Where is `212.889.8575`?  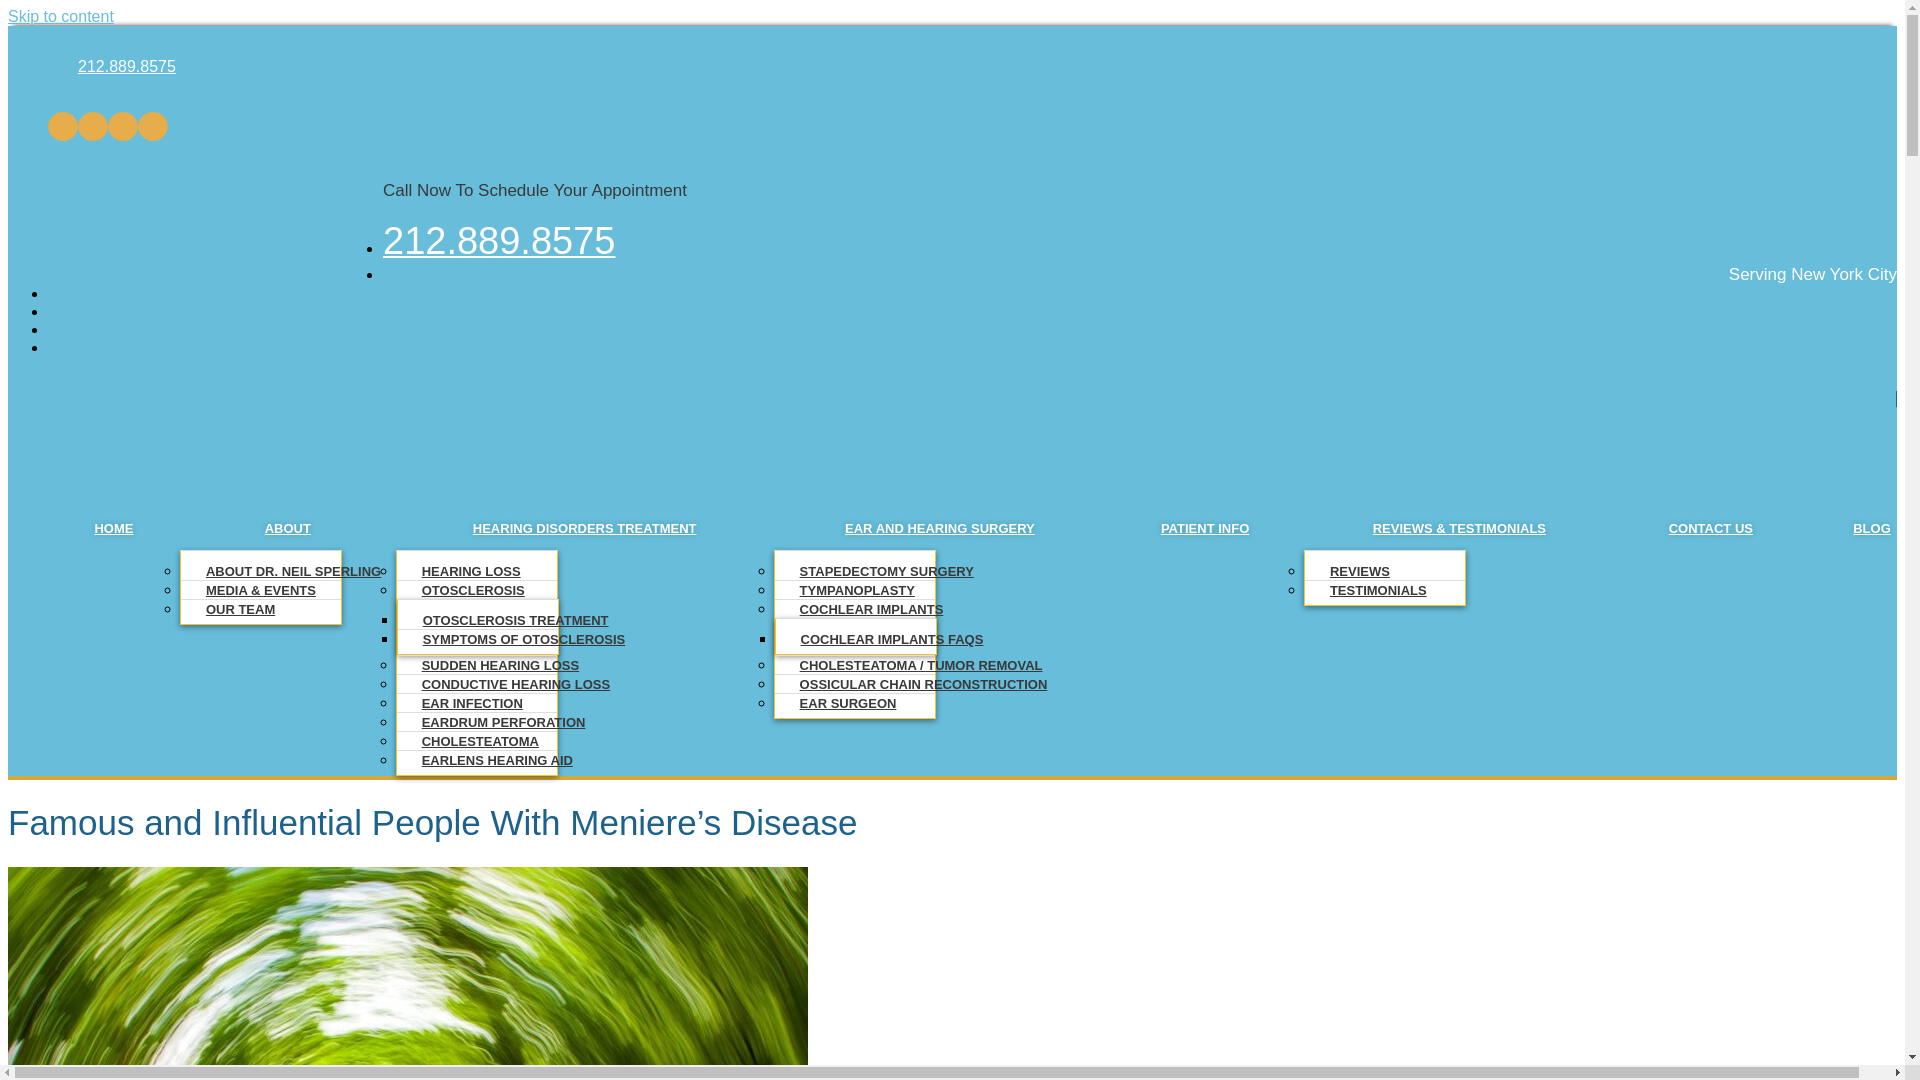 212.889.8575 is located at coordinates (498, 246).